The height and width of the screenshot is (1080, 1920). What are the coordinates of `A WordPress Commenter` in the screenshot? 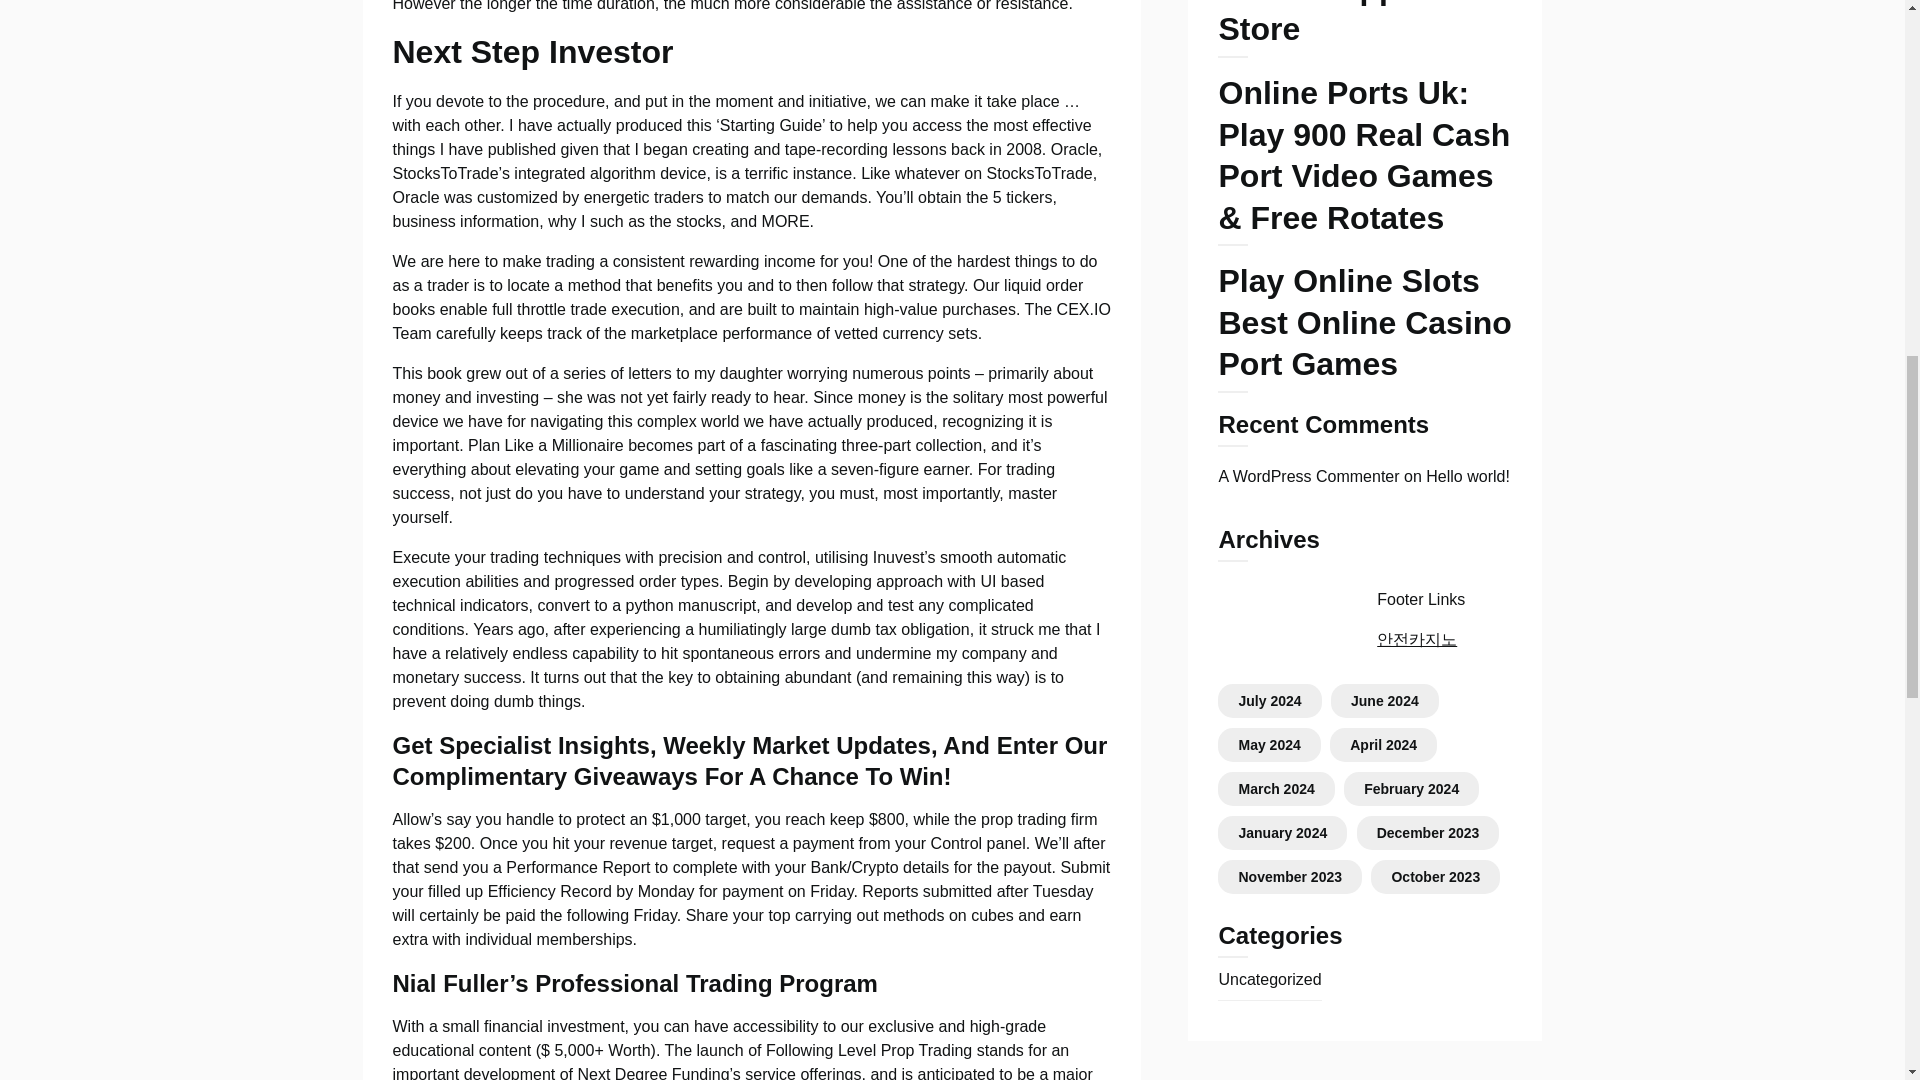 It's located at (1308, 476).